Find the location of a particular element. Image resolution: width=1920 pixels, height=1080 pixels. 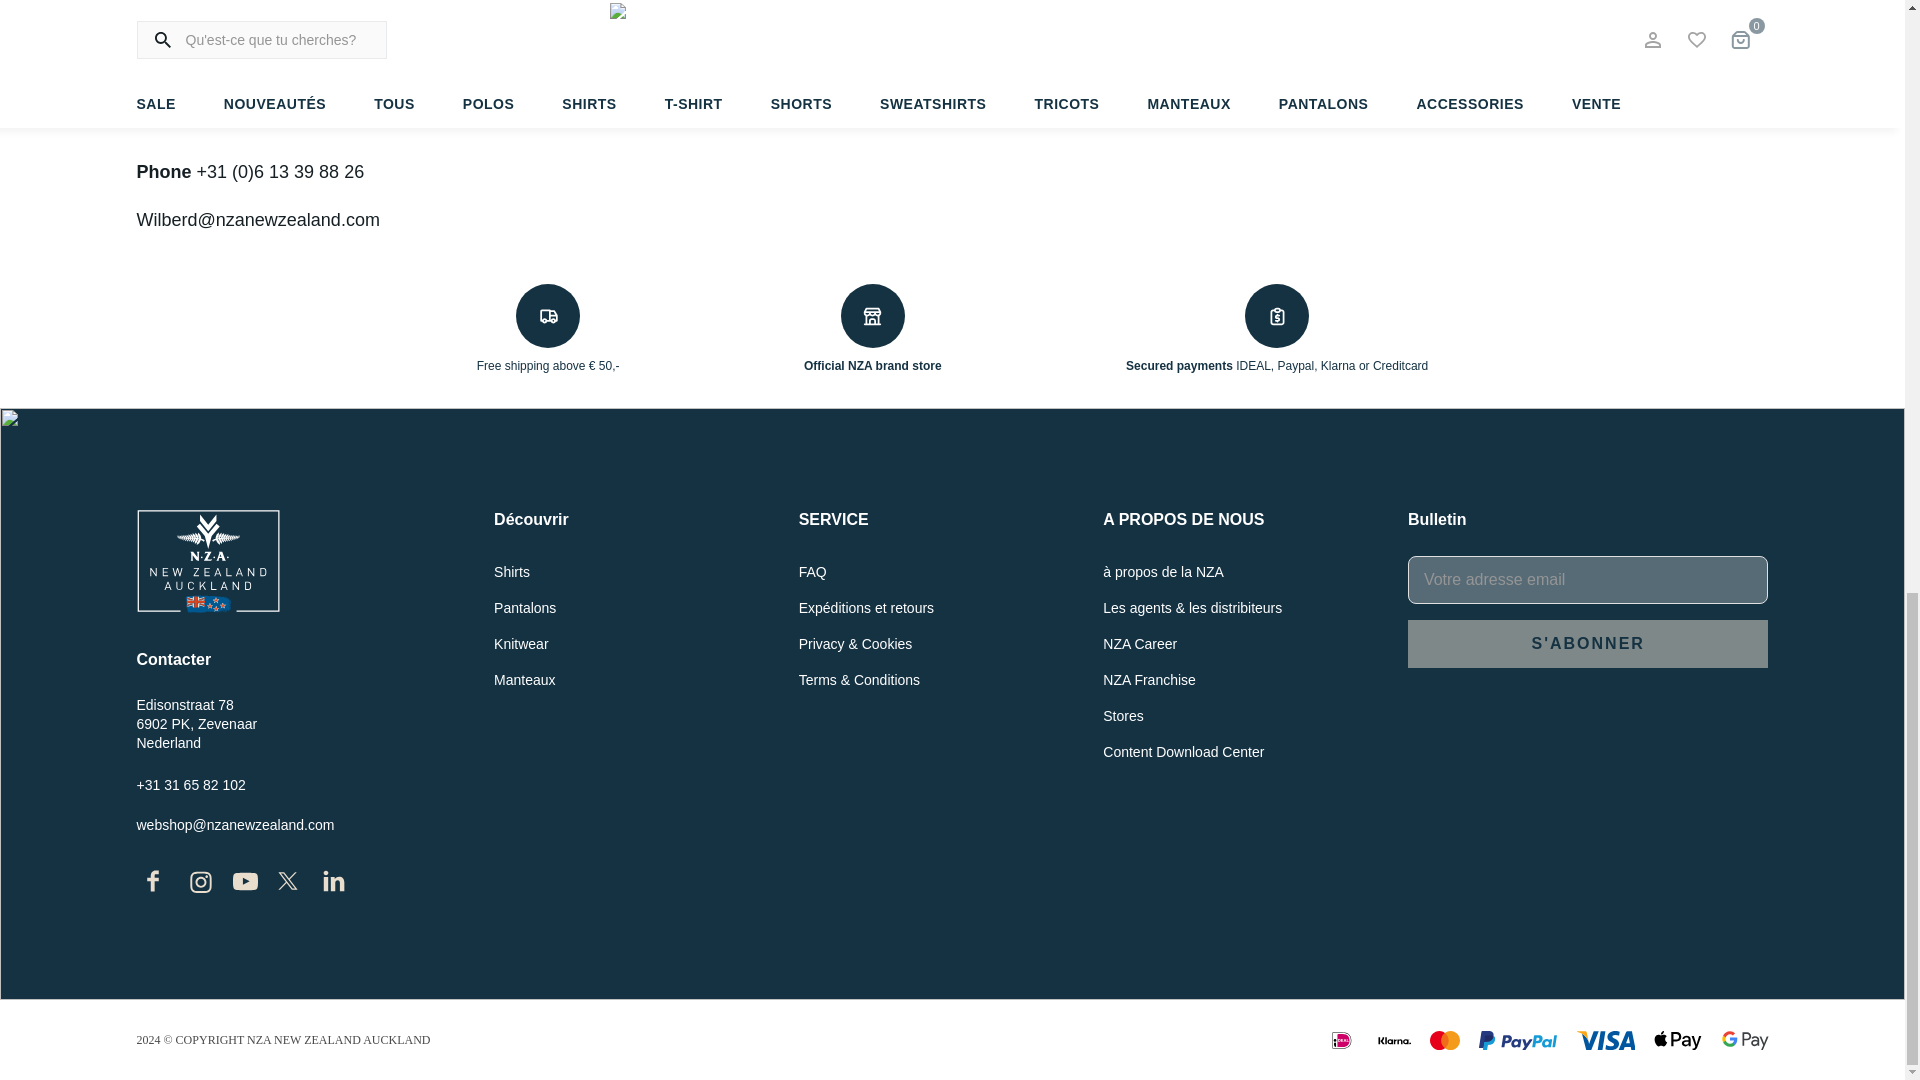

LinkedIn is located at coordinates (334, 892).